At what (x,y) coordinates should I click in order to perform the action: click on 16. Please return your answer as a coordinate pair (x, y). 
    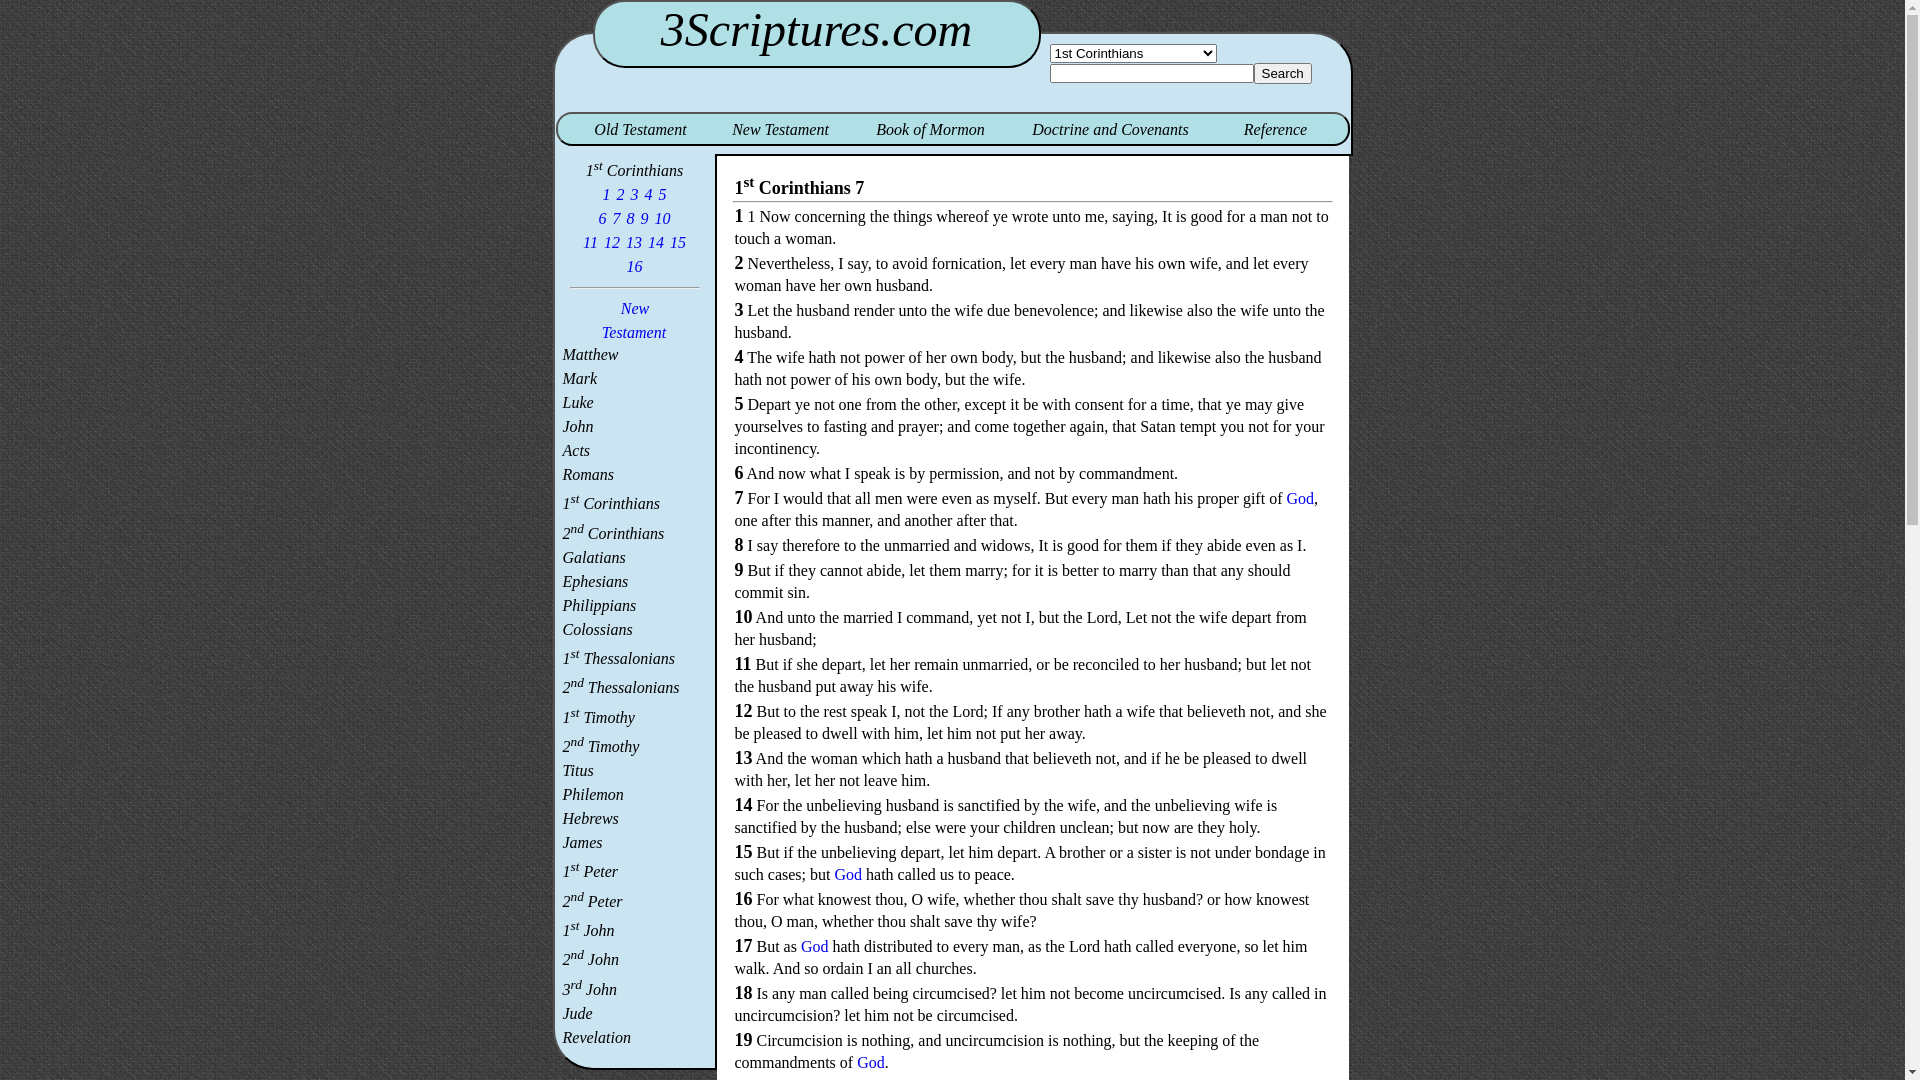
    Looking at the image, I should click on (635, 266).